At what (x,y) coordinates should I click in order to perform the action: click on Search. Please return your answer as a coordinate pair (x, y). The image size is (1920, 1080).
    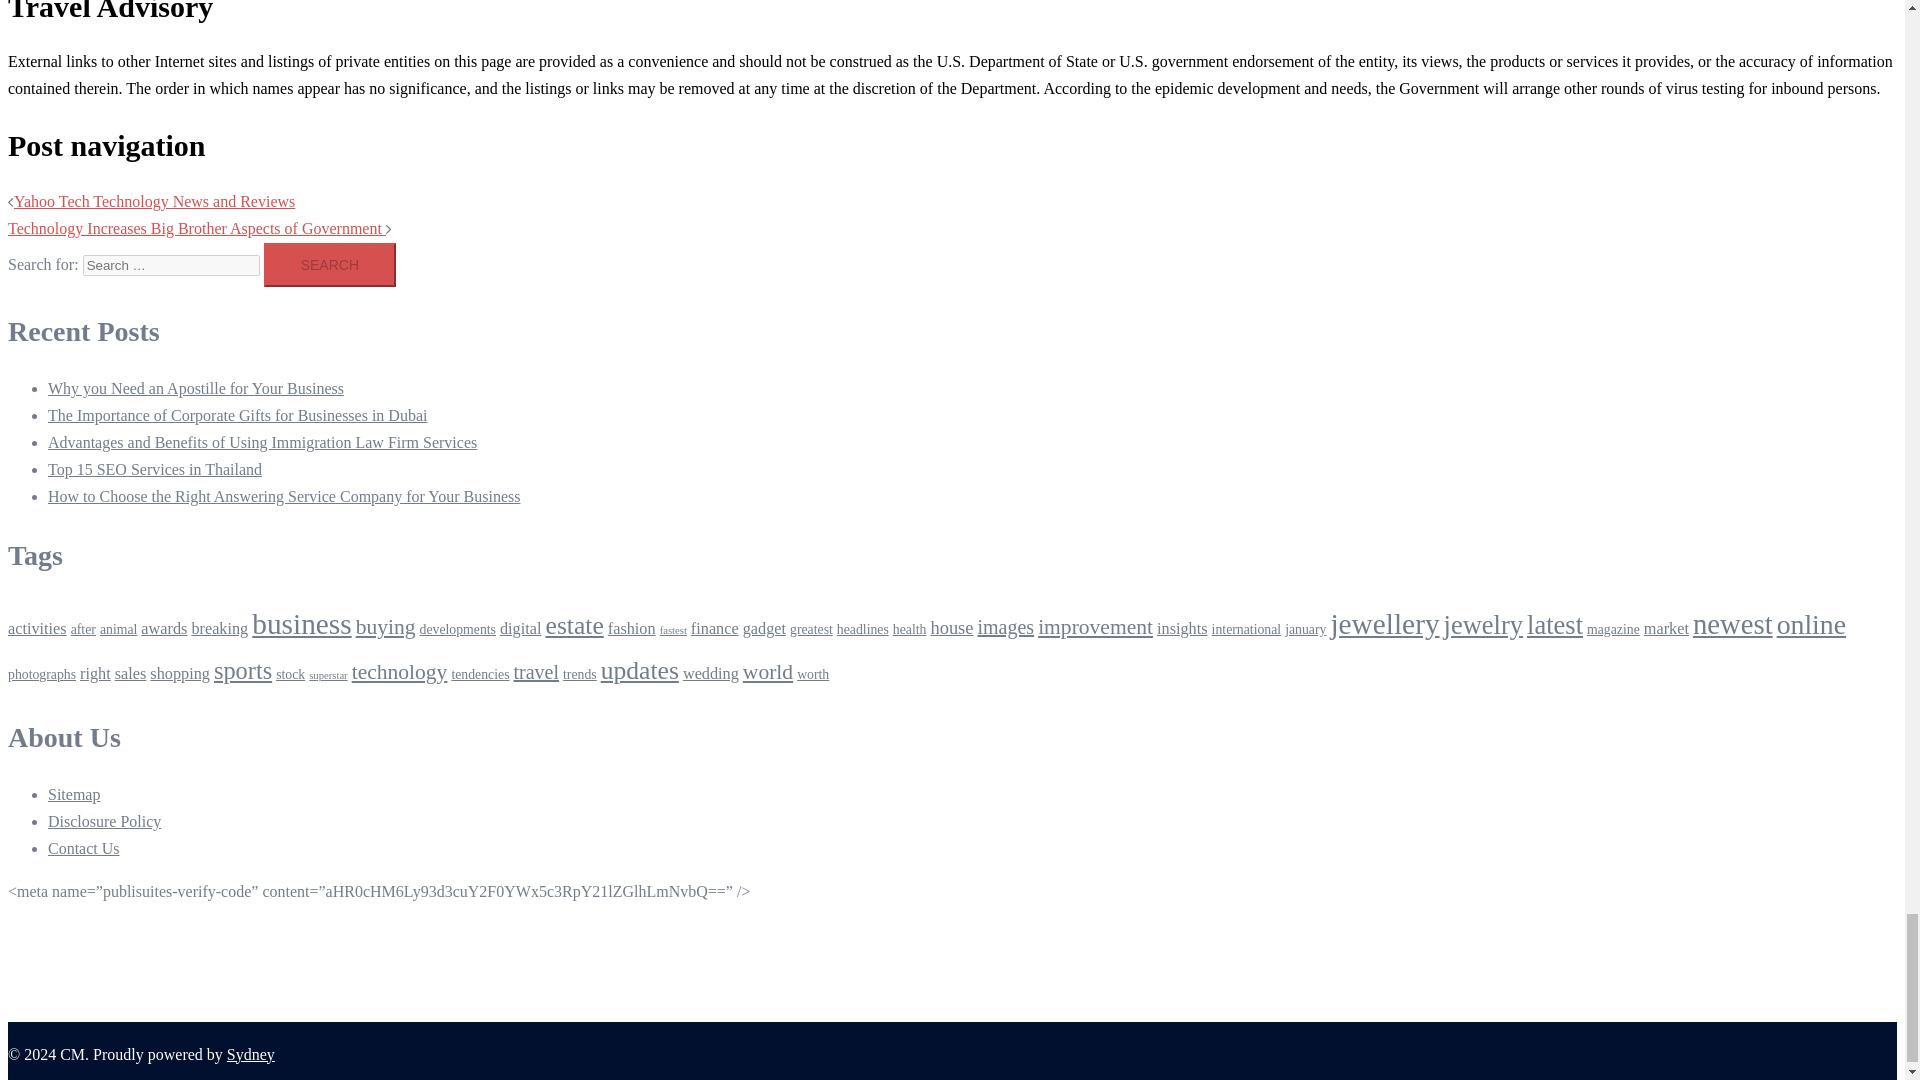
    Looking at the image, I should click on (330, 265).